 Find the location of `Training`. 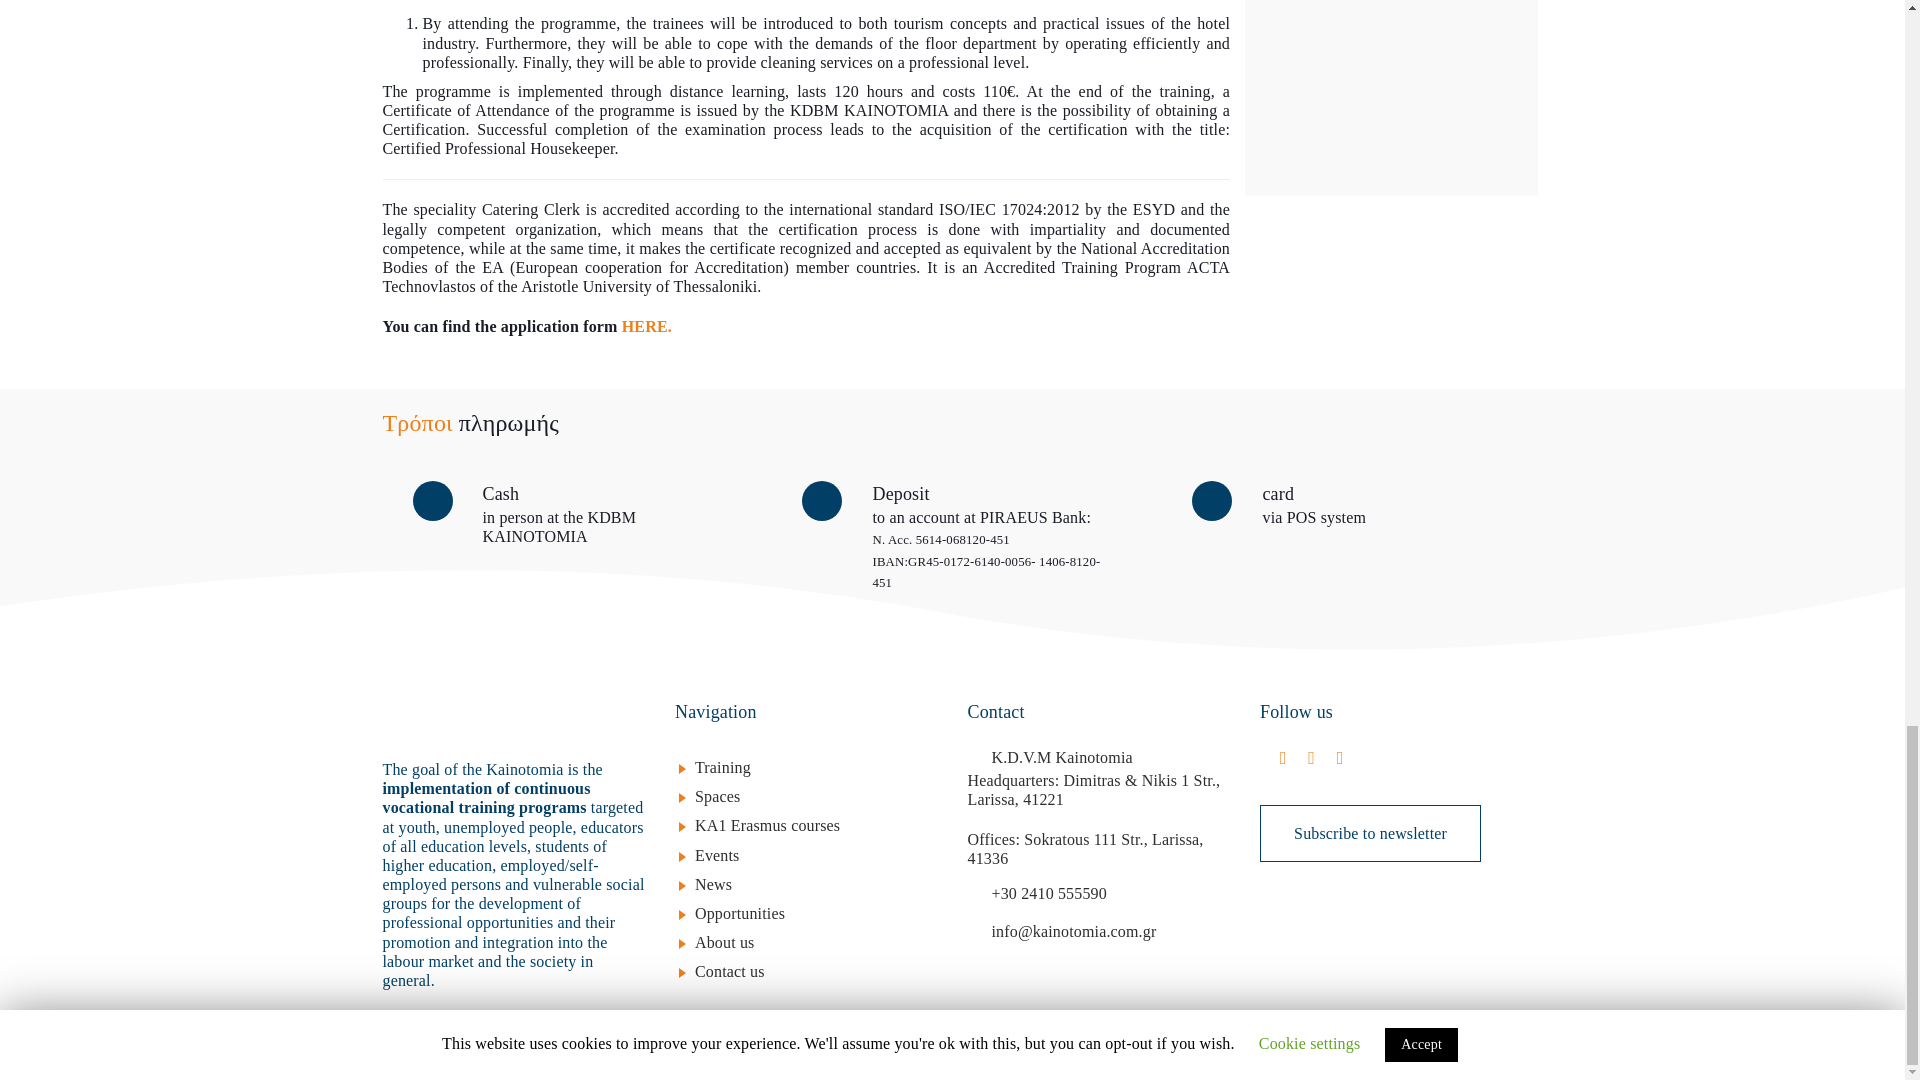

Training is located at coordinates (816, 767).